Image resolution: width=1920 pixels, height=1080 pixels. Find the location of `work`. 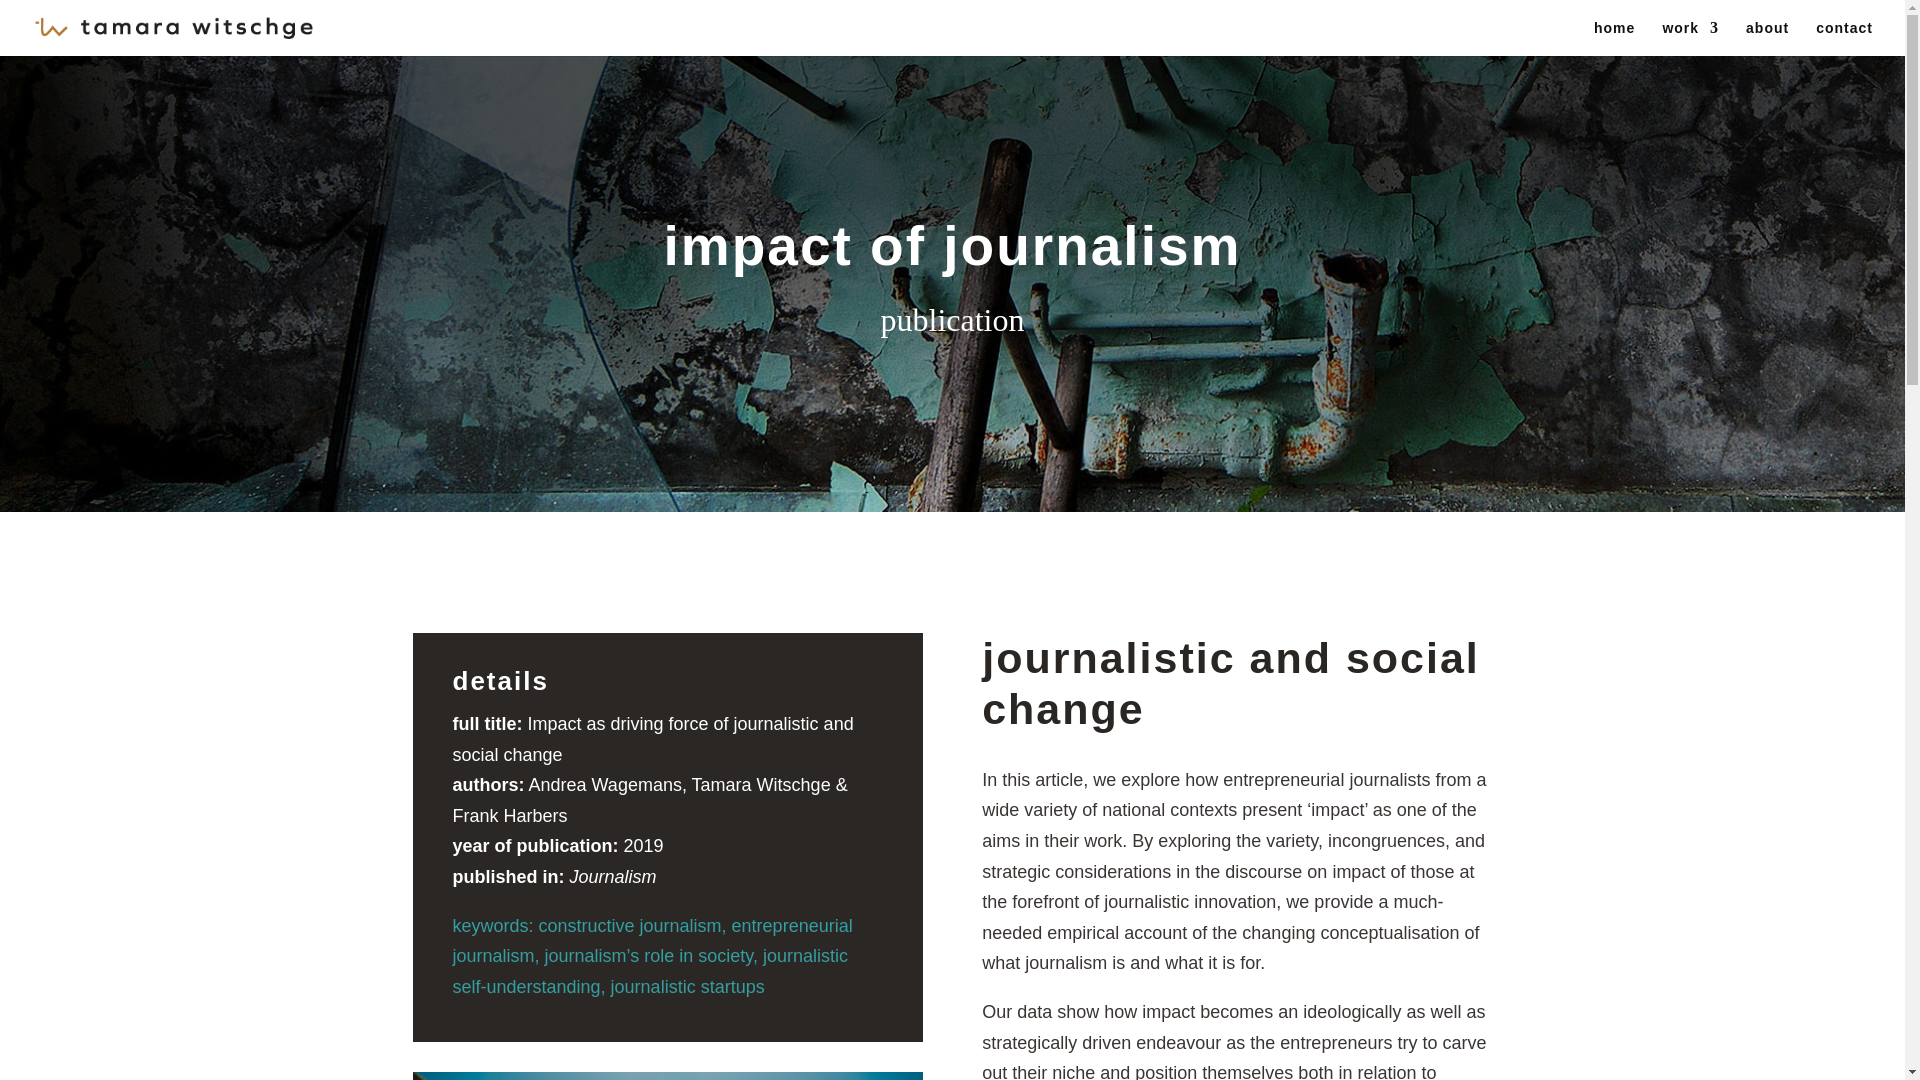

work is located at coordinates (1690, 38).